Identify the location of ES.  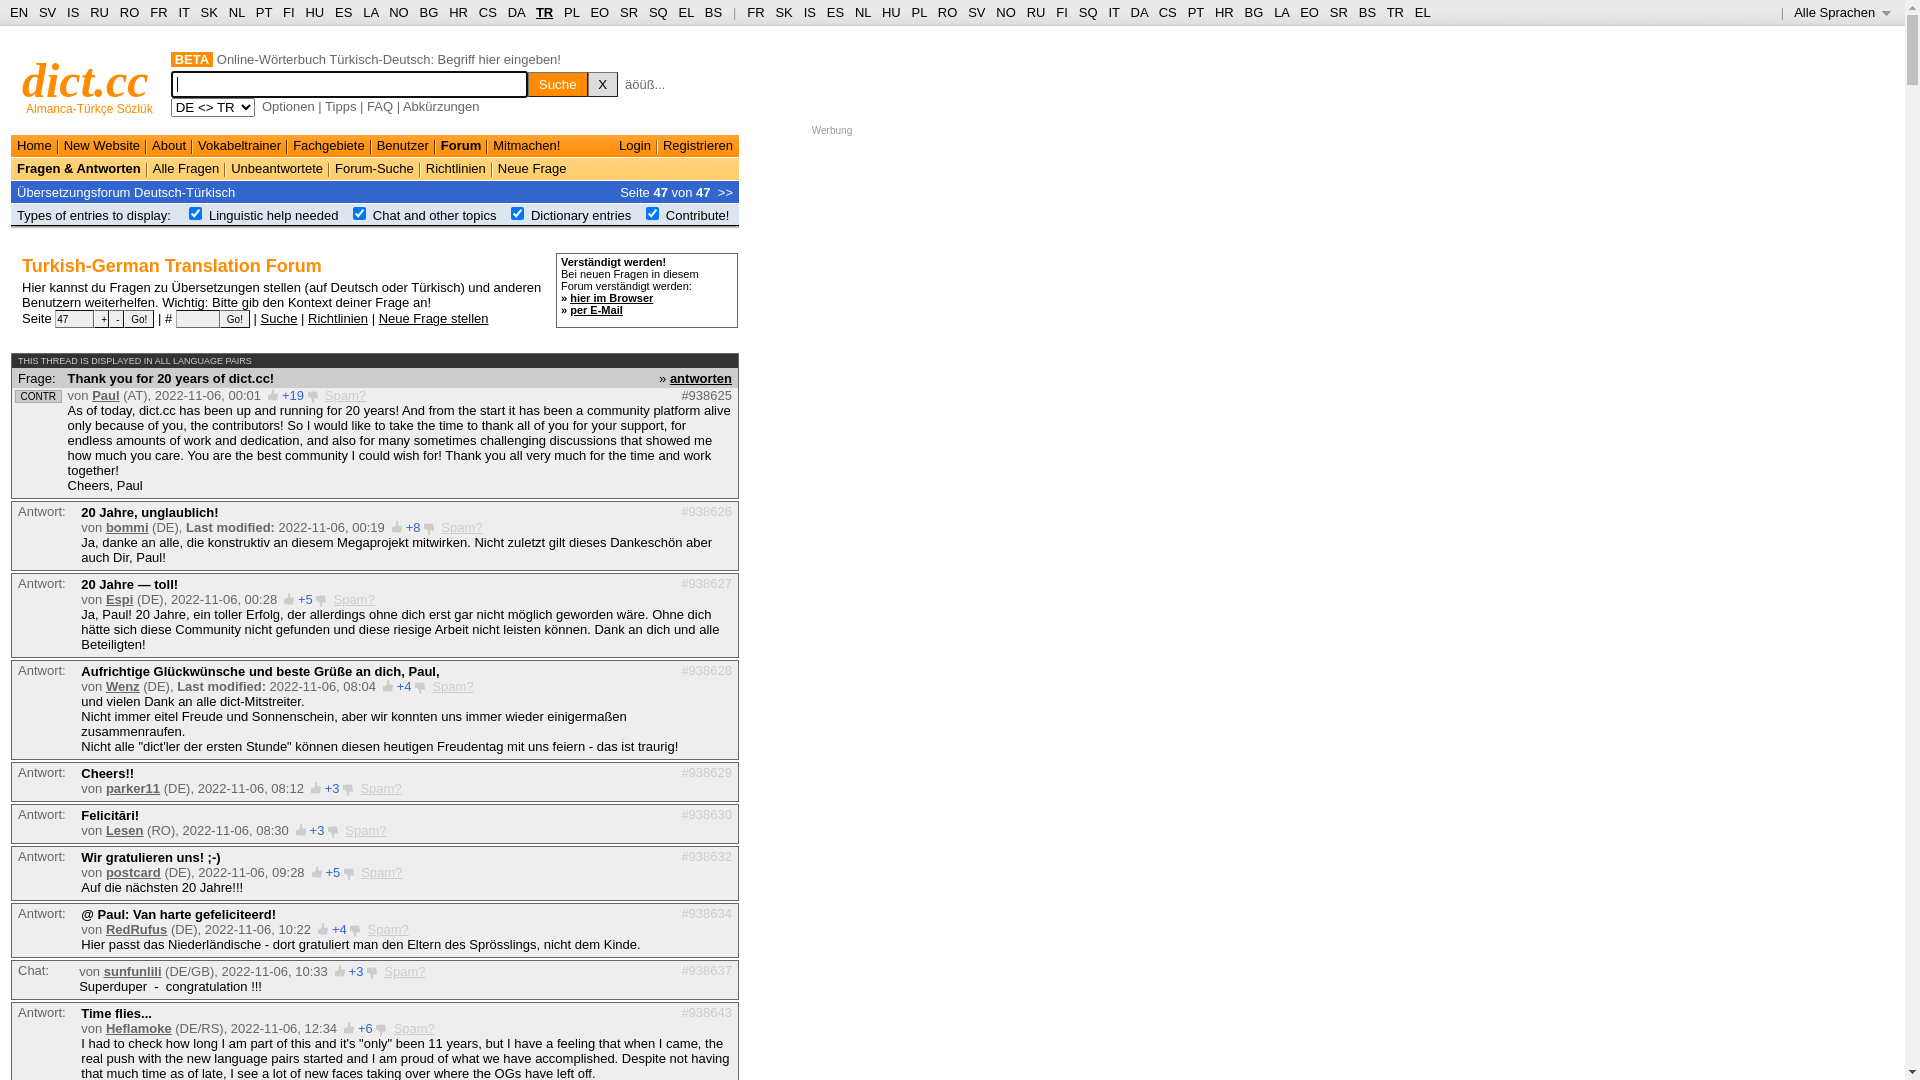
(836, 12).